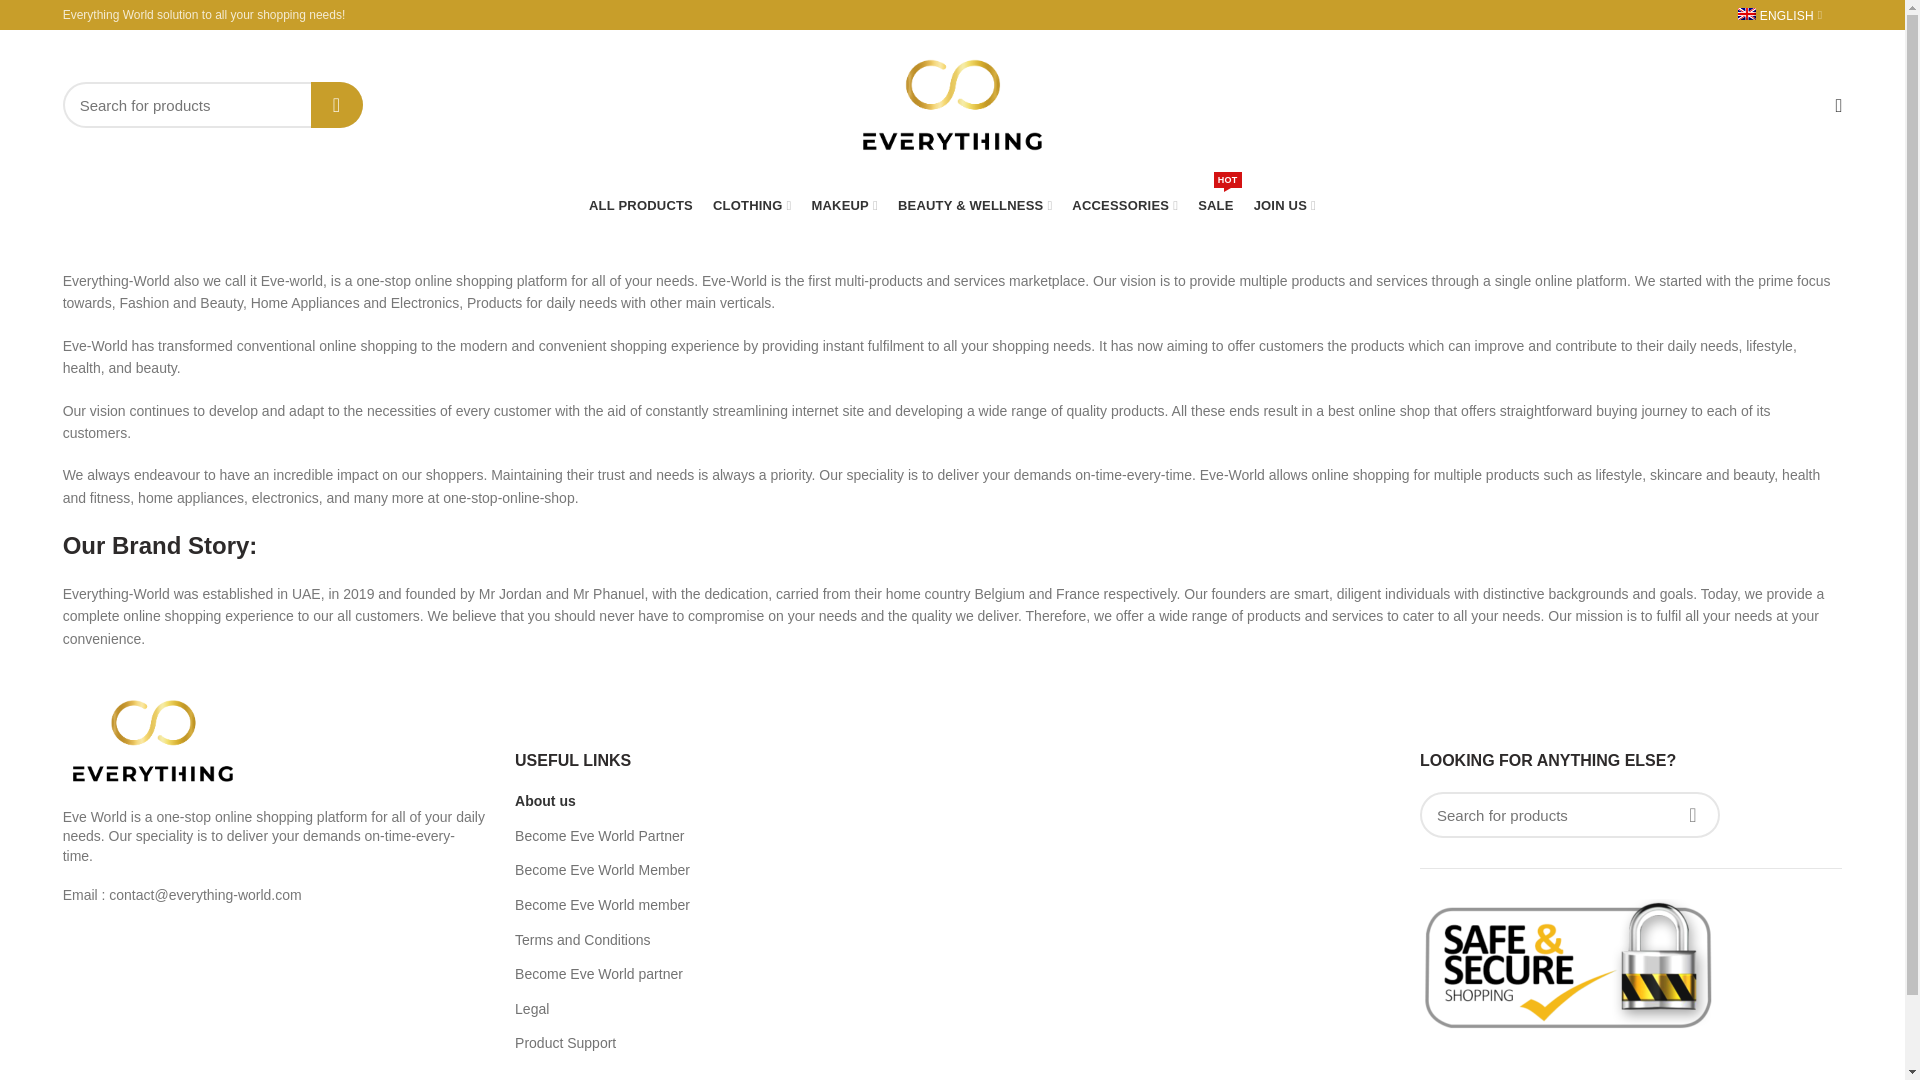  Describe the element at coordinates (336, 105) in the screenshot. I see `SEARCH` at that location.